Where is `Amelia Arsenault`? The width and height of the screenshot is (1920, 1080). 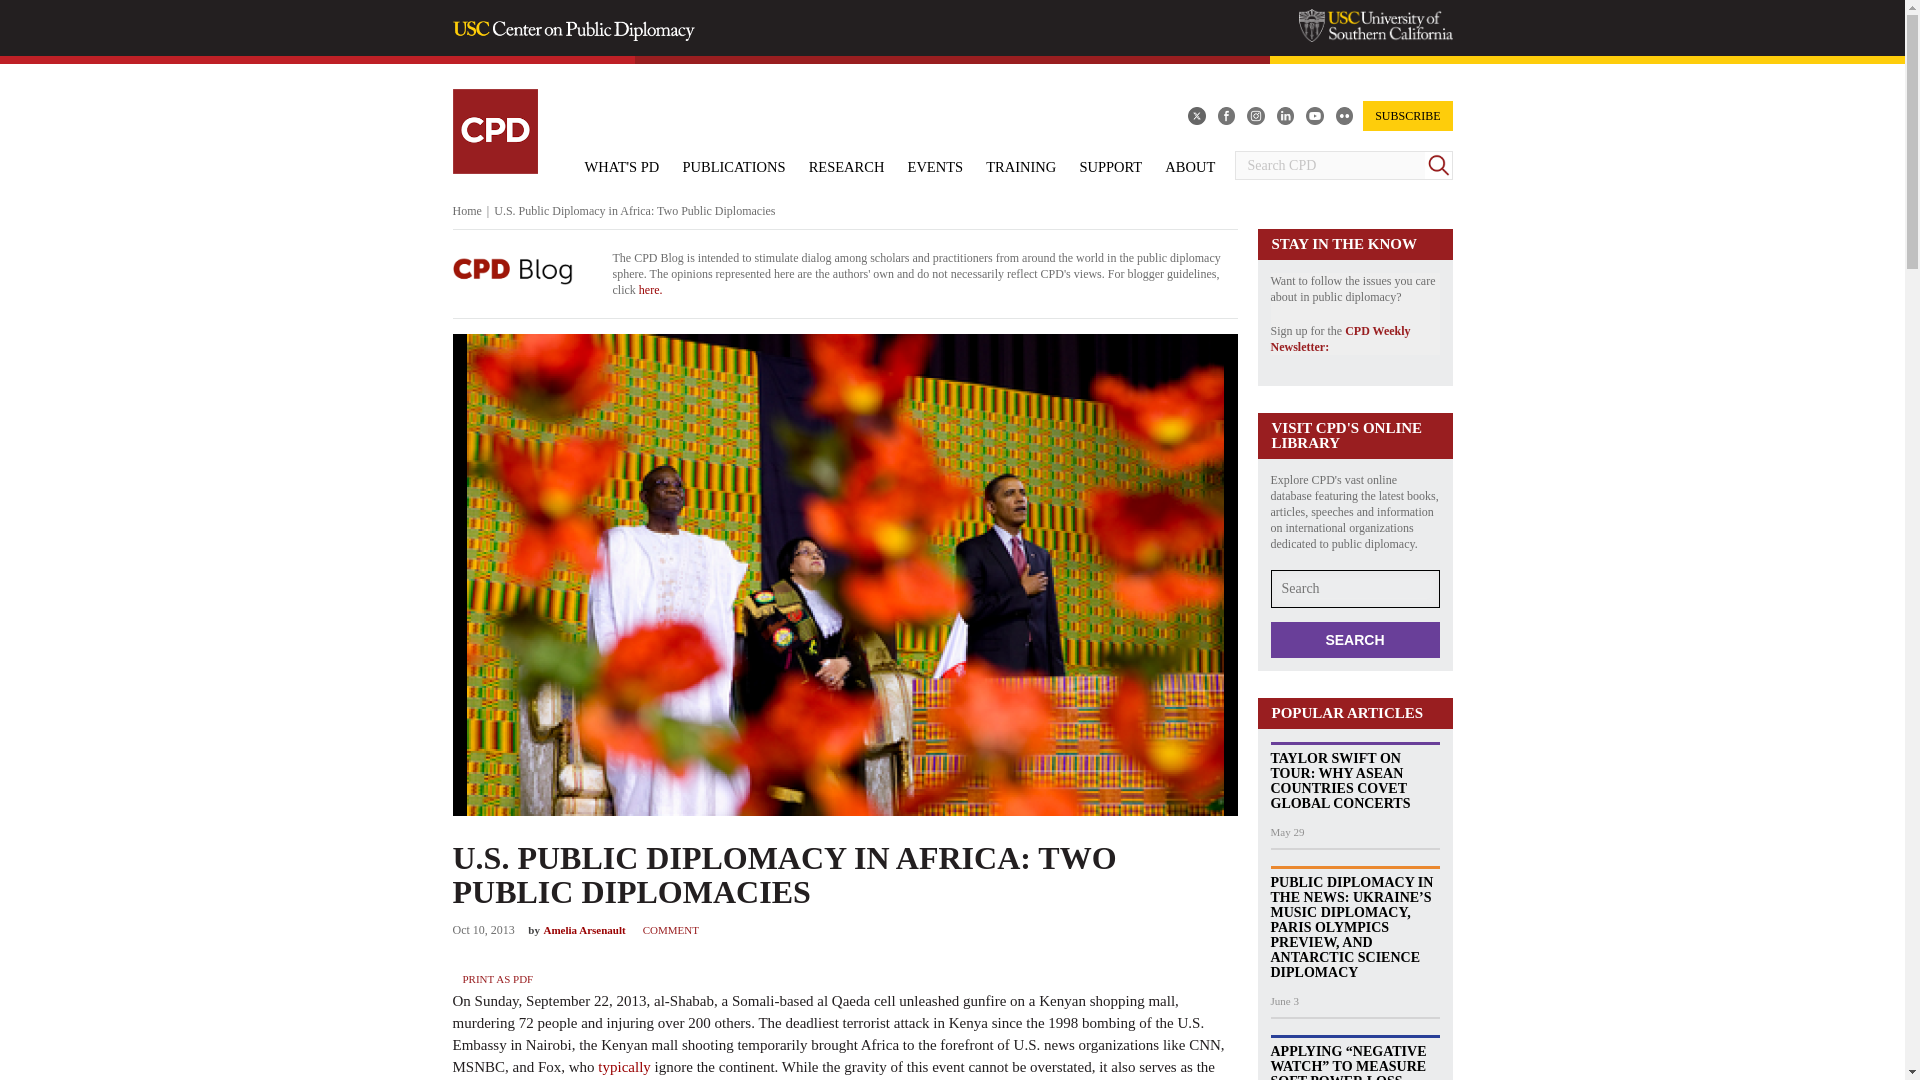
Amelia Arsenault is located at coordinates (584, 930).